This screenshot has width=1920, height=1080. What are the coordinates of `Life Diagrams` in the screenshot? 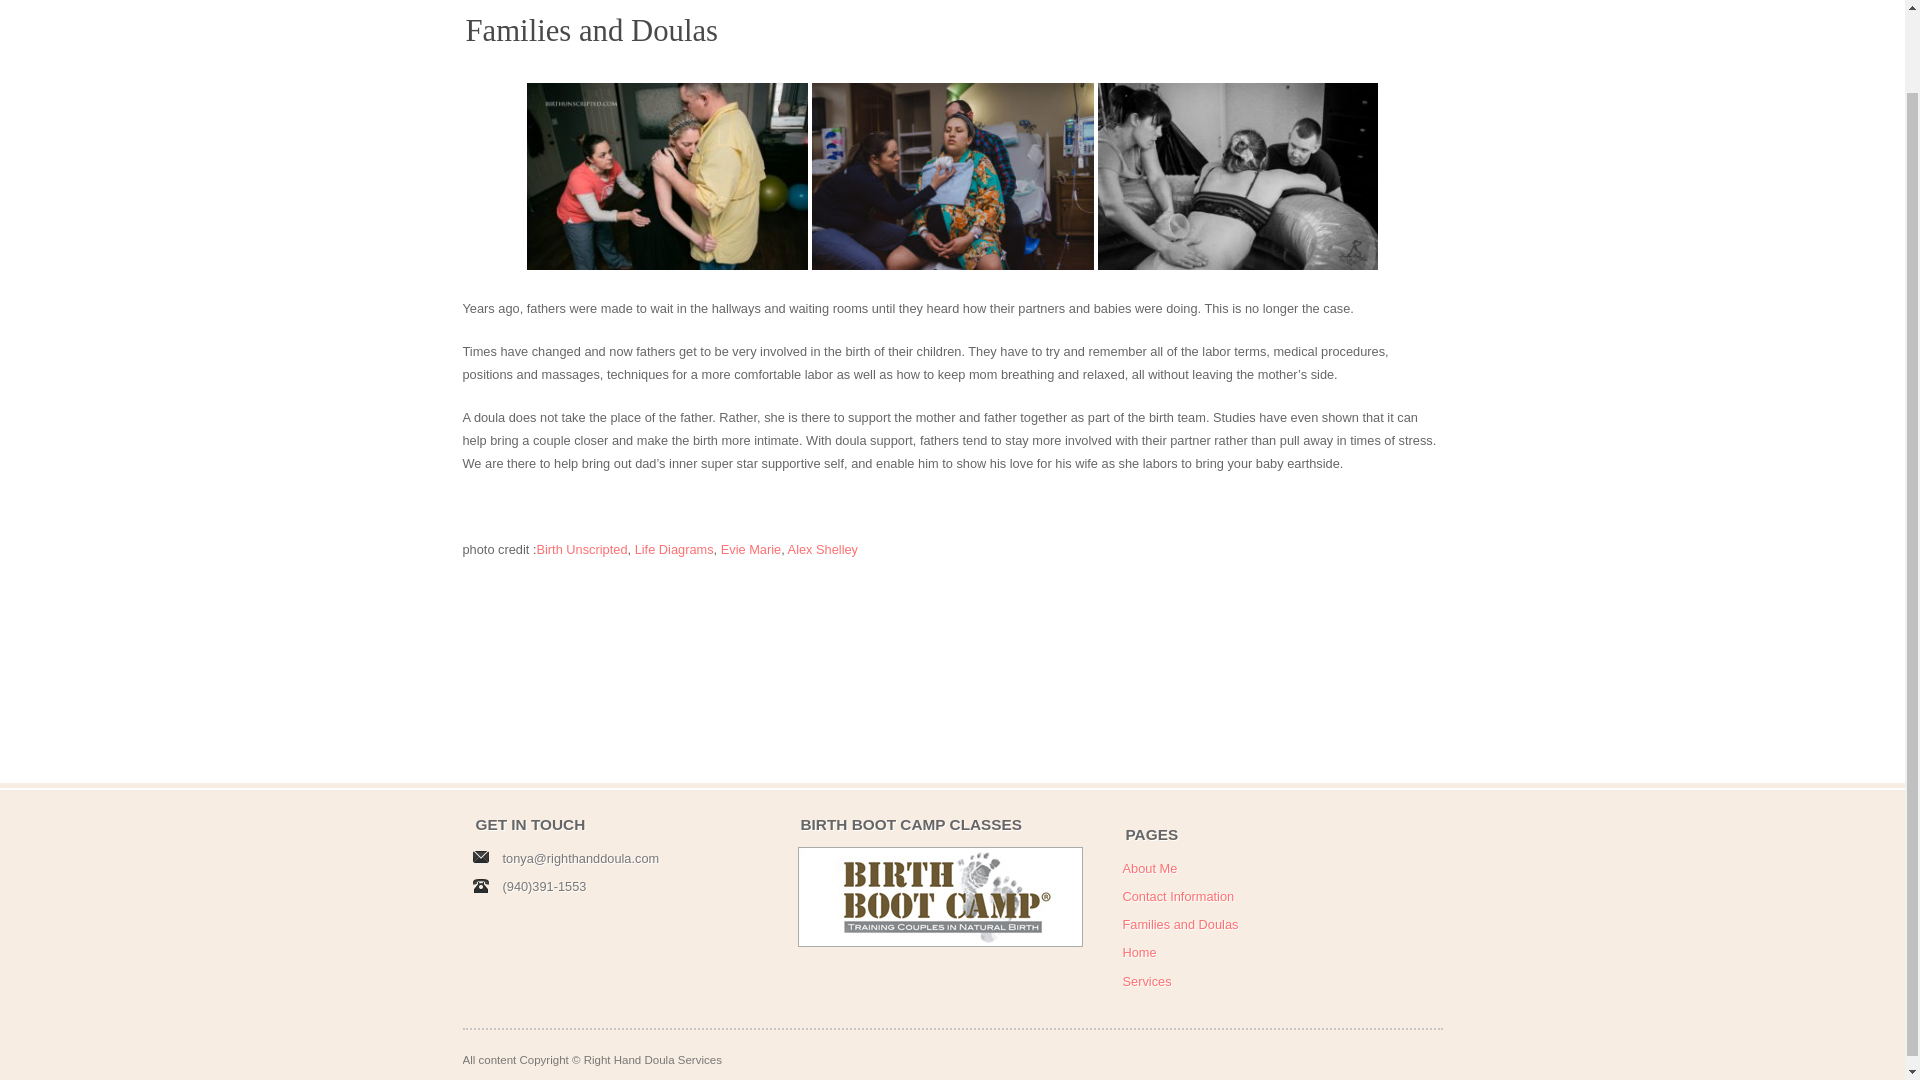 It's located at (674, 550).